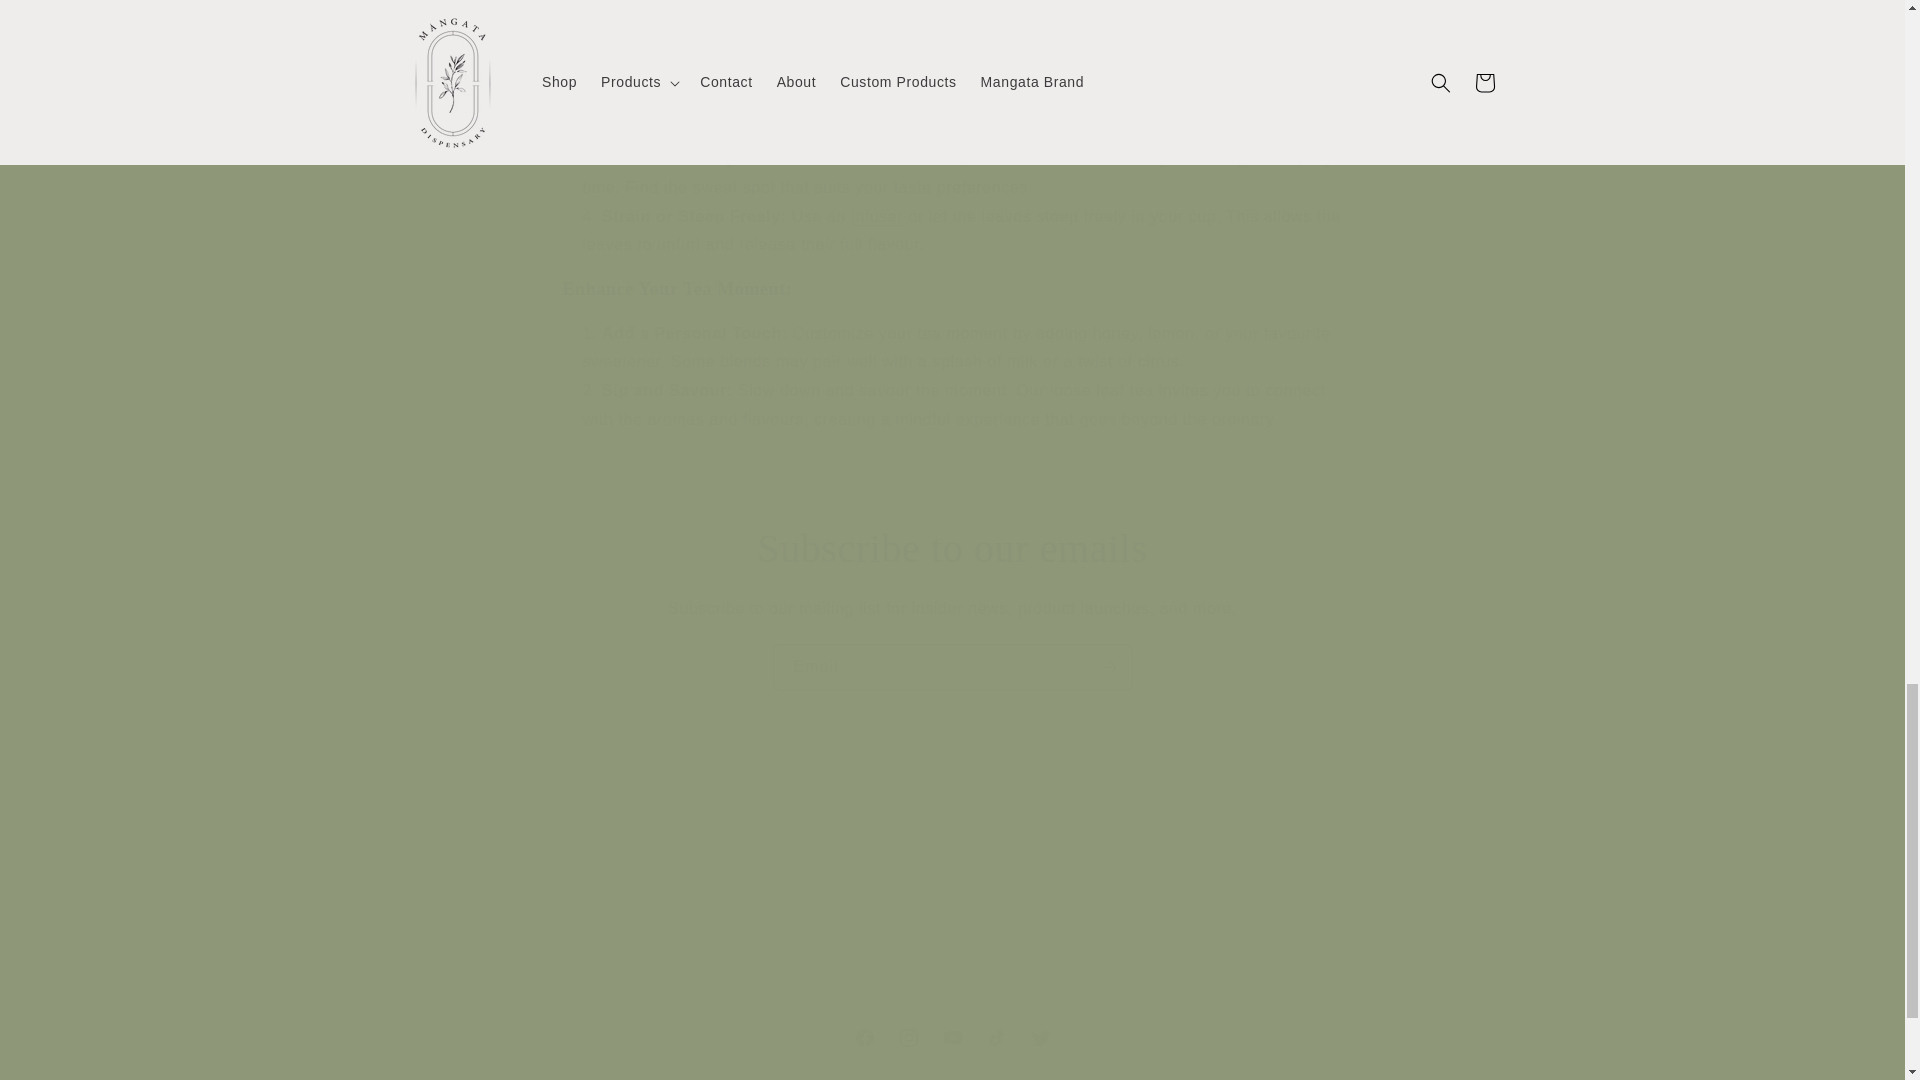 The width and height of the screenshot is (1920, 1080). What do you see at coordinates (876, 216) in the screenshot?
I see `Email` at bounding box center [876, 216].